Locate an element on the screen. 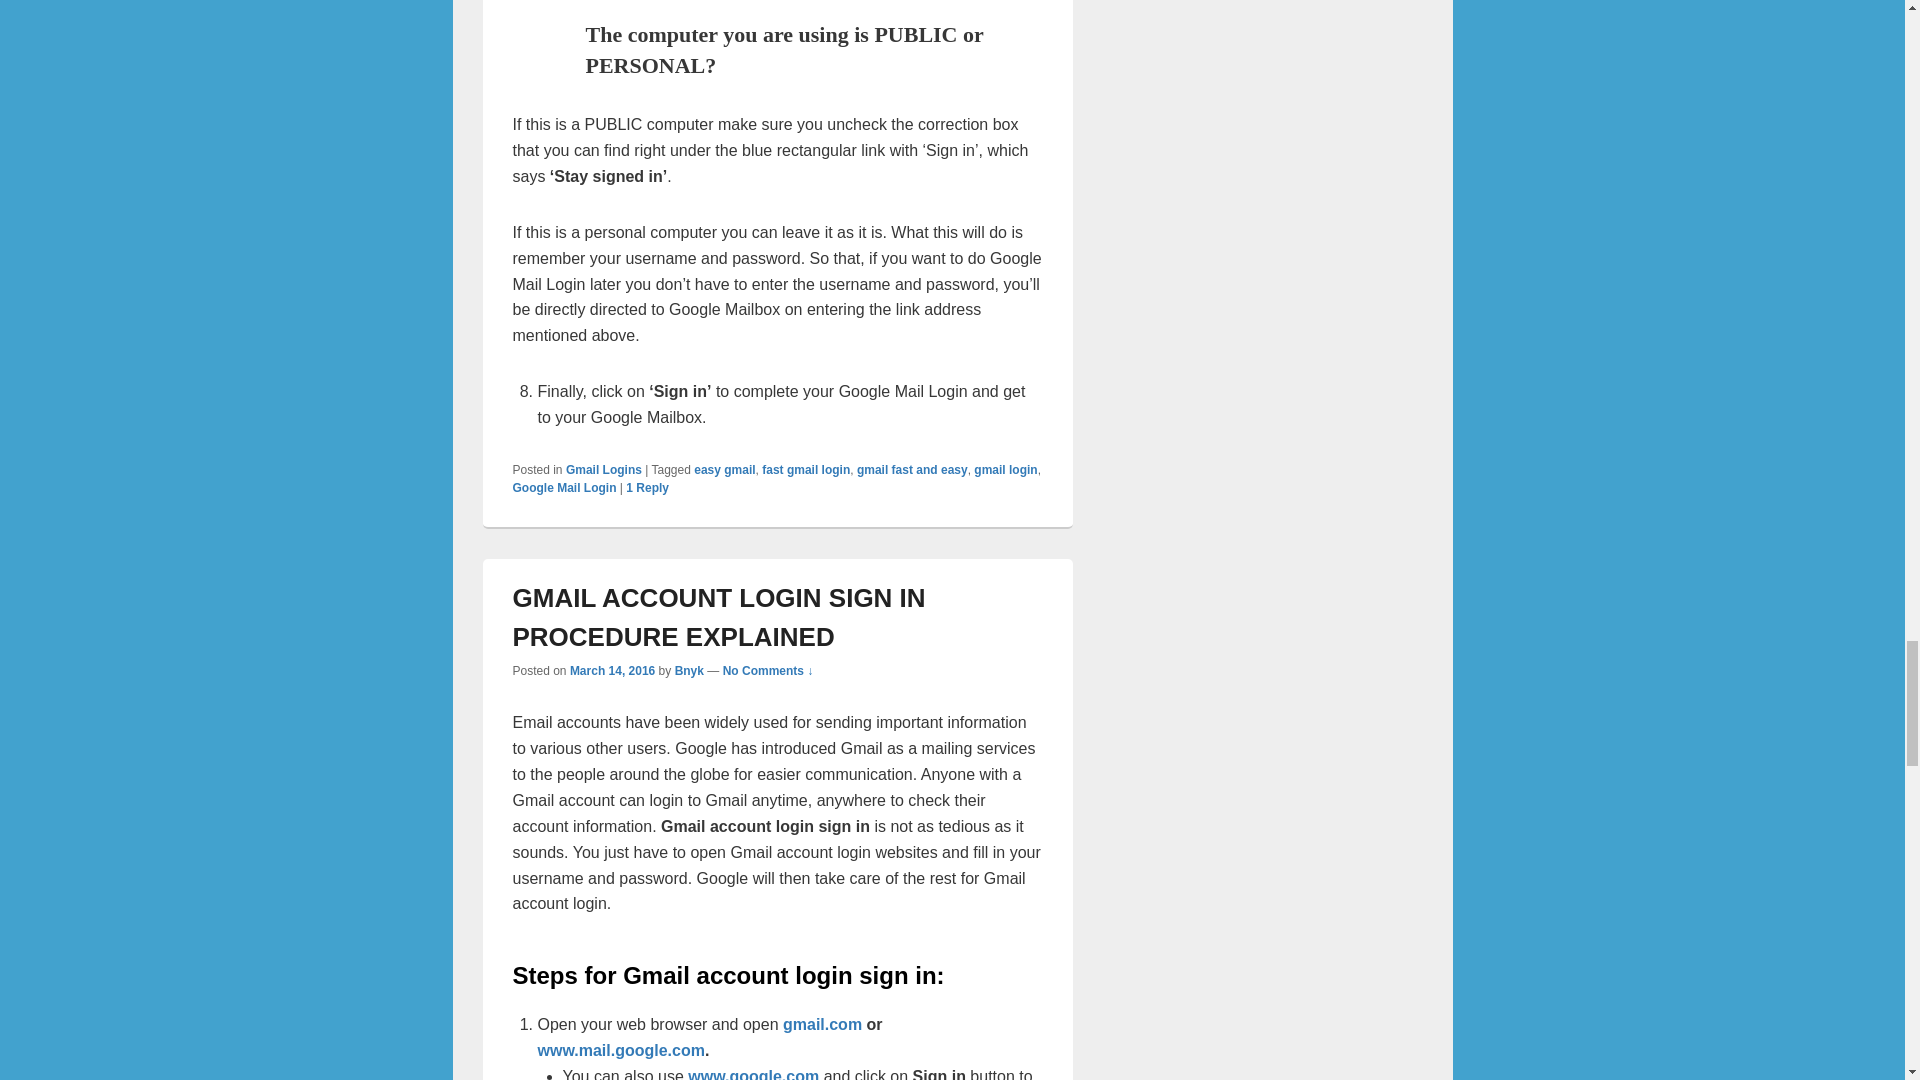 The width and height of the screenshot is (1920, 1080). easy gmail is located at coordinates (724, 470).